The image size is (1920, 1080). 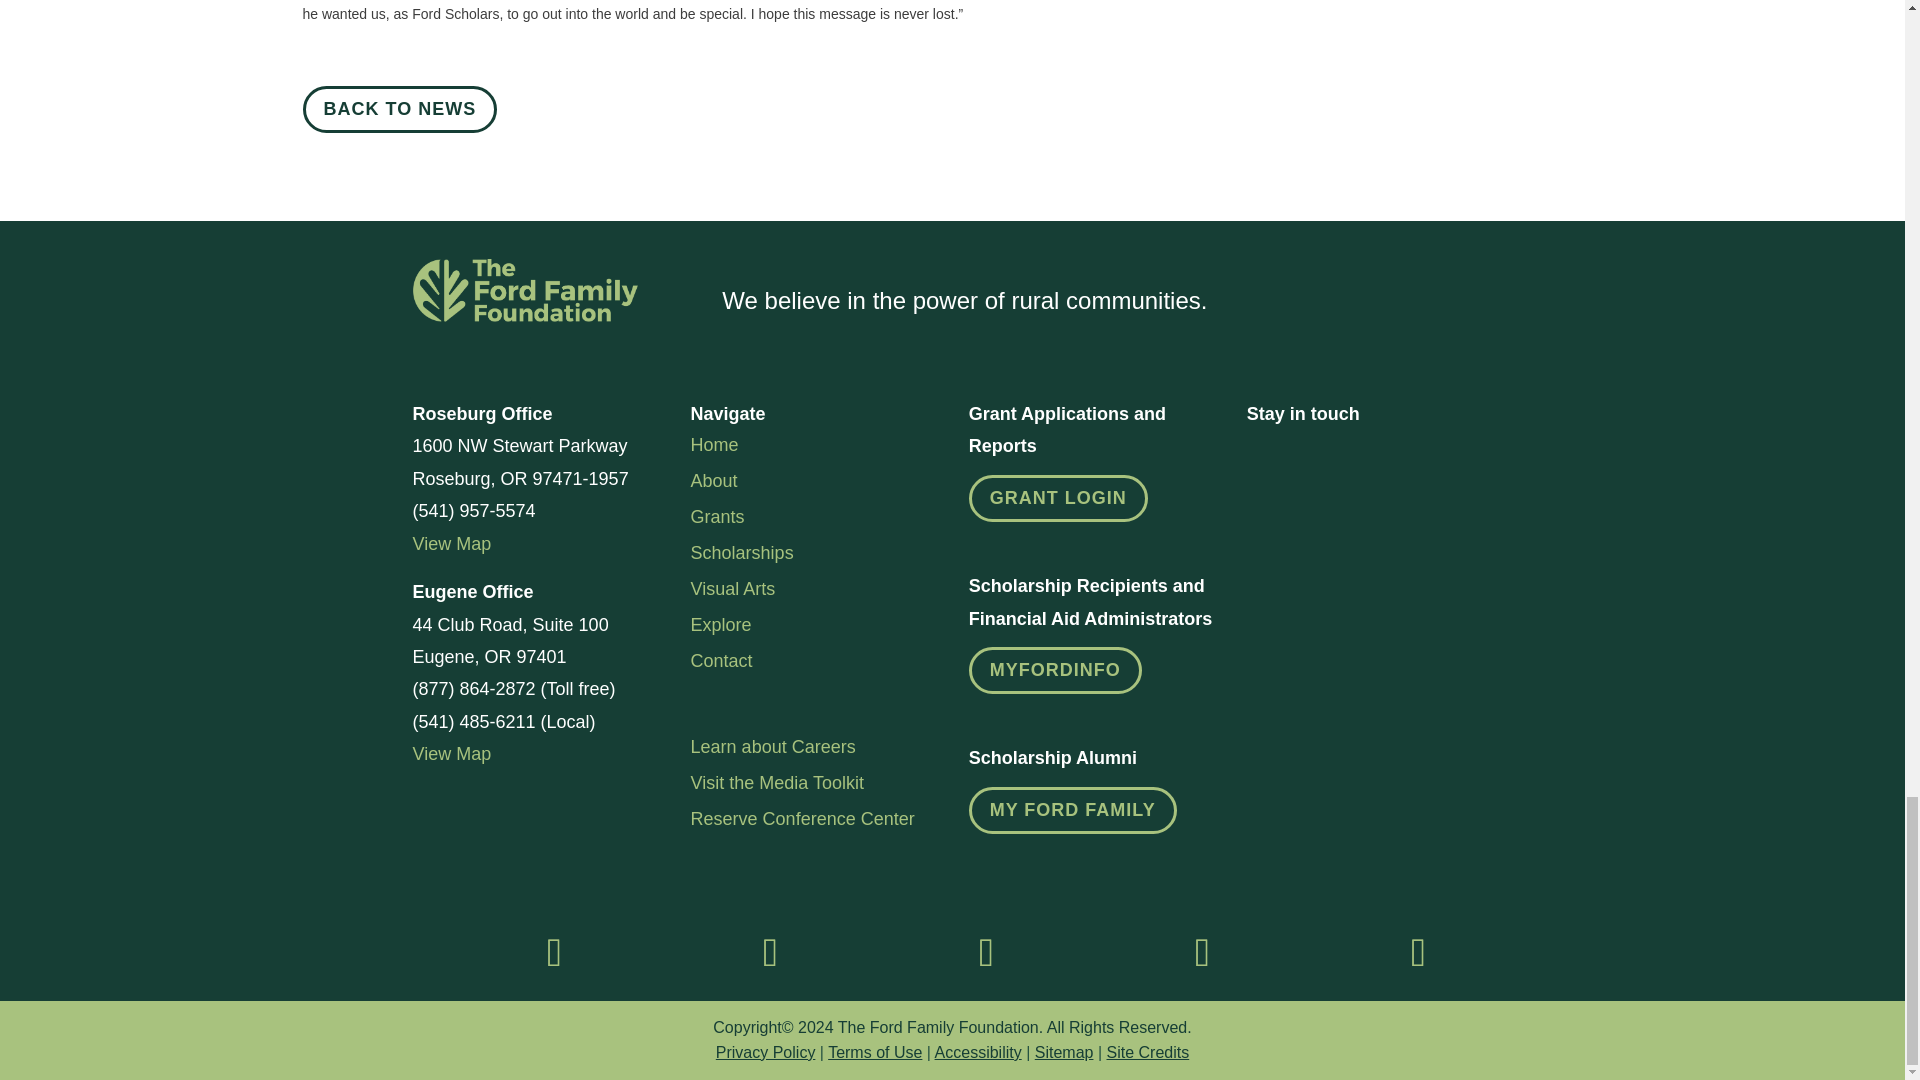 I want to click on Follow on Facebook, so click(x=554, y=952).